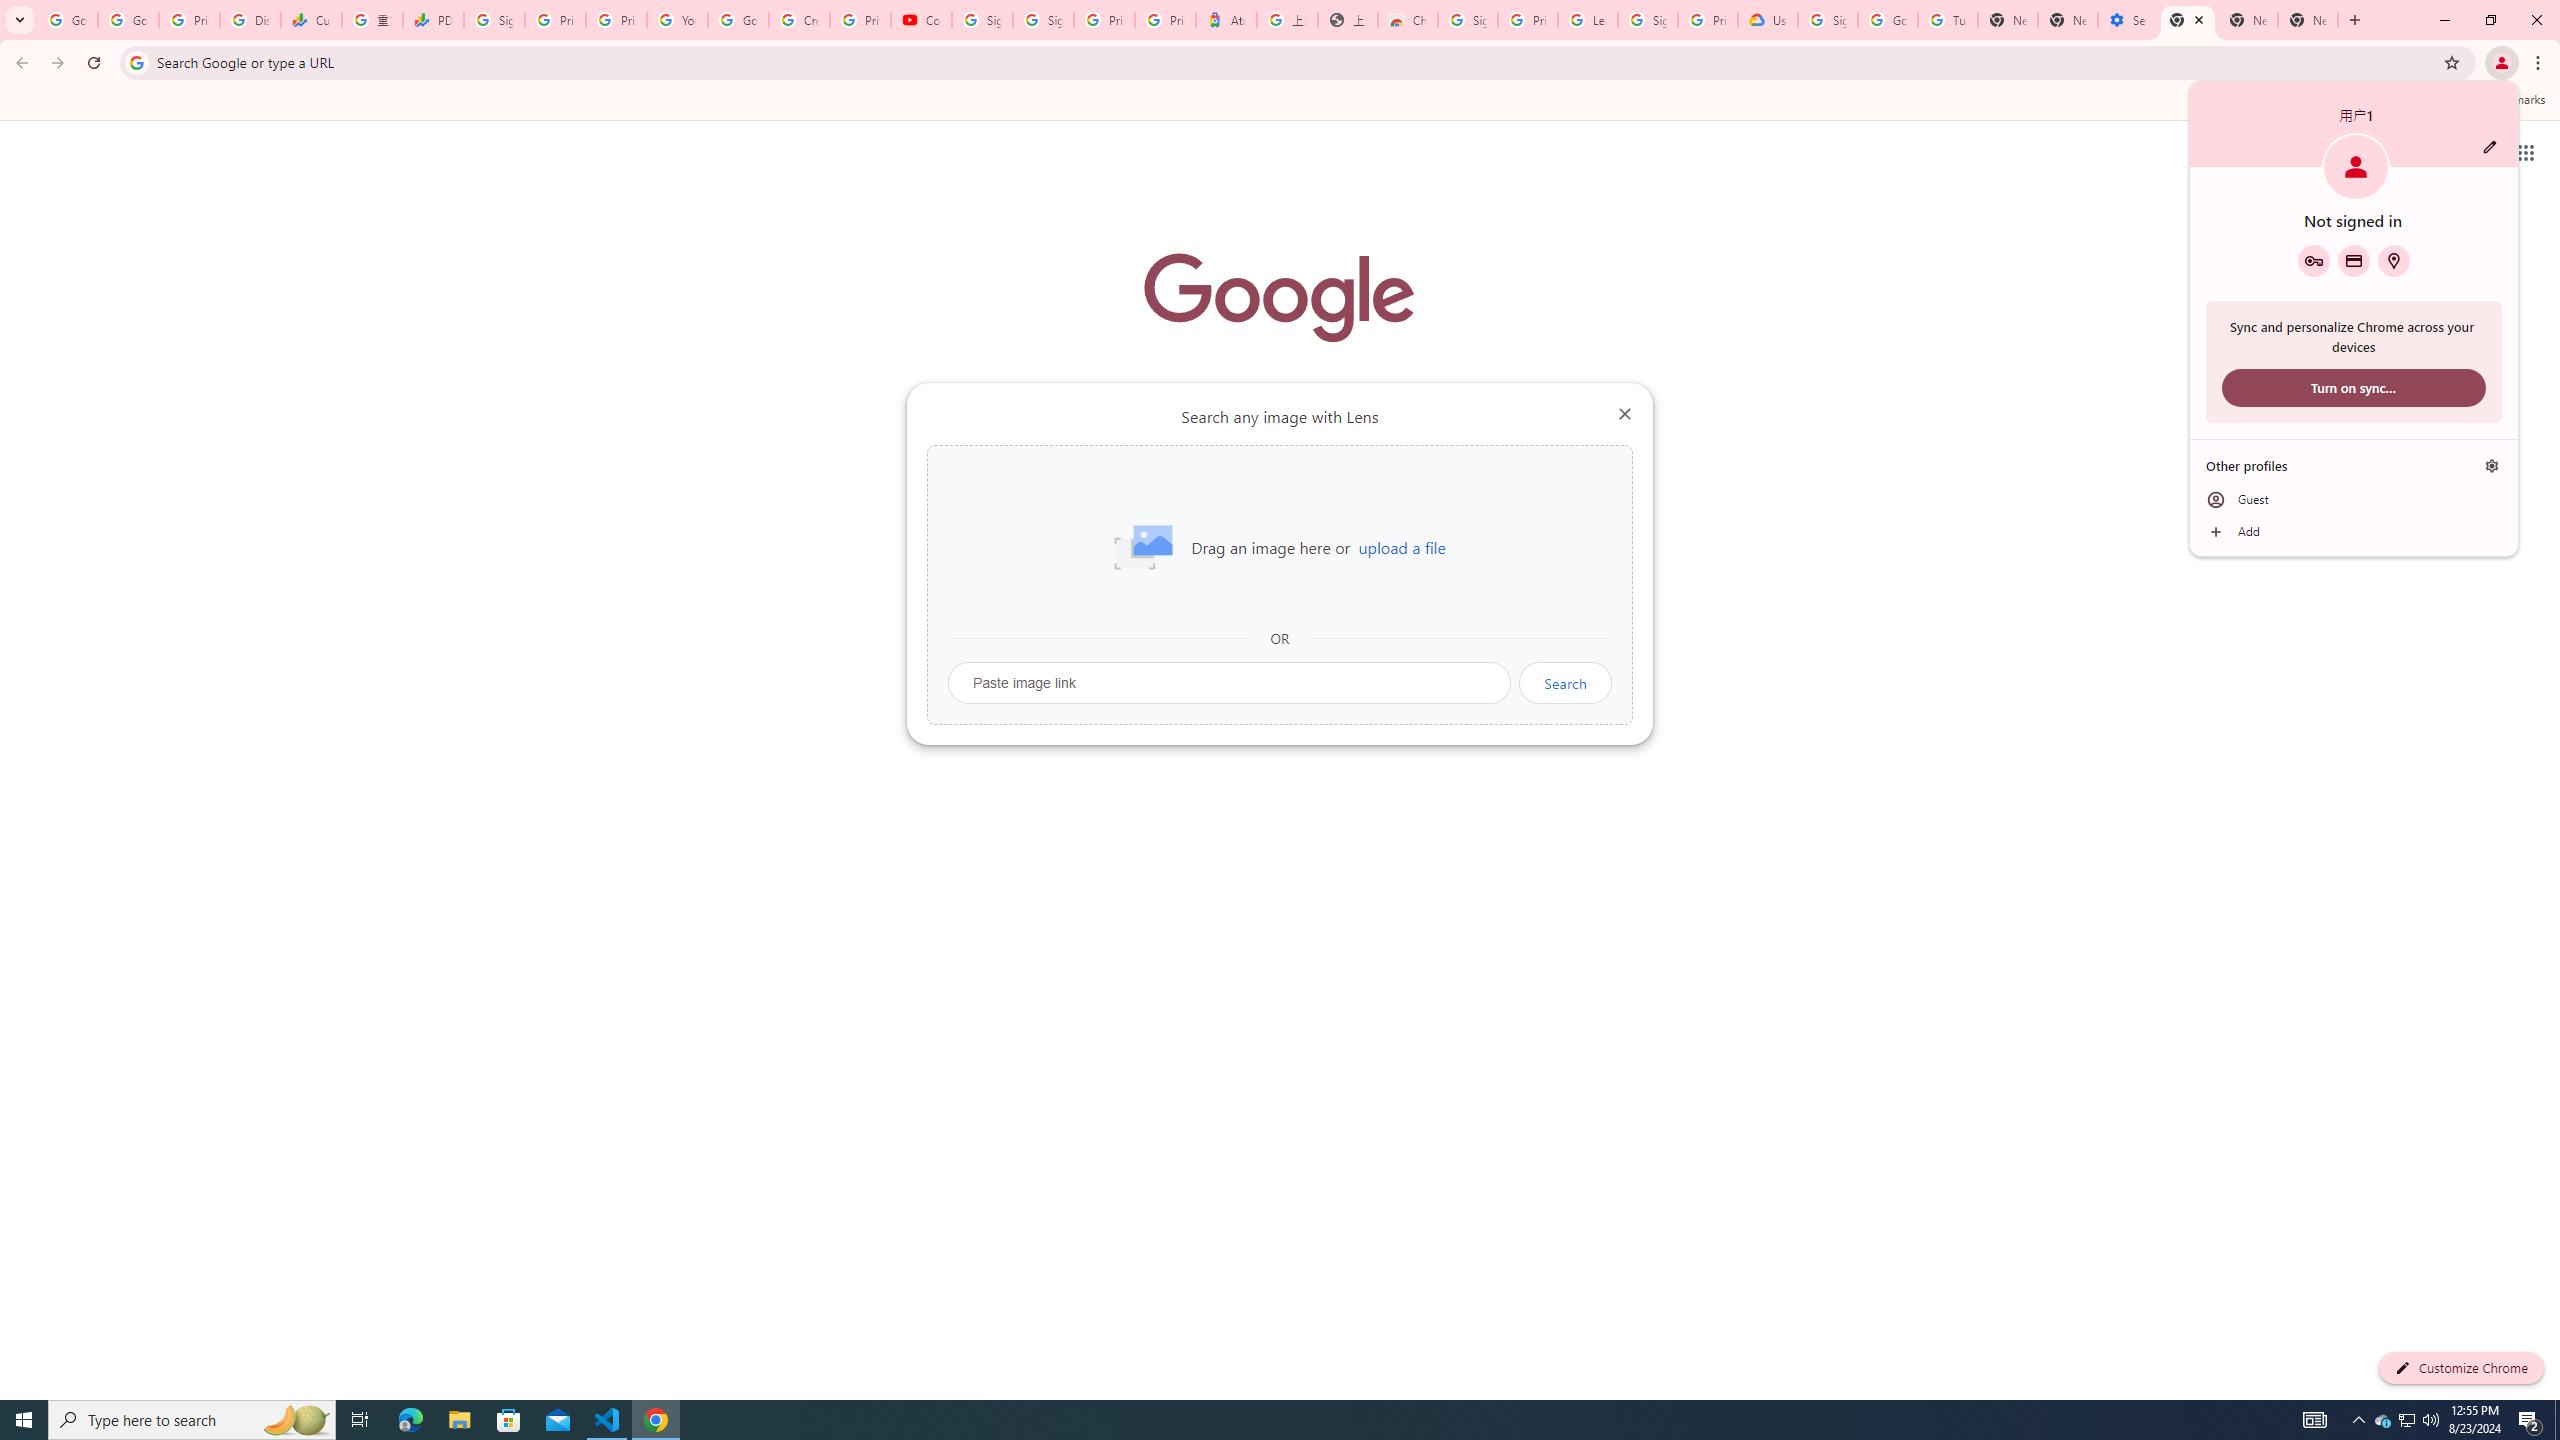 The height and width of the screenshot is (1440, 2560). Describe the element at coordinates (1042, 20) in the screenshot. I see `Sign in - Google Accounts` at that location.